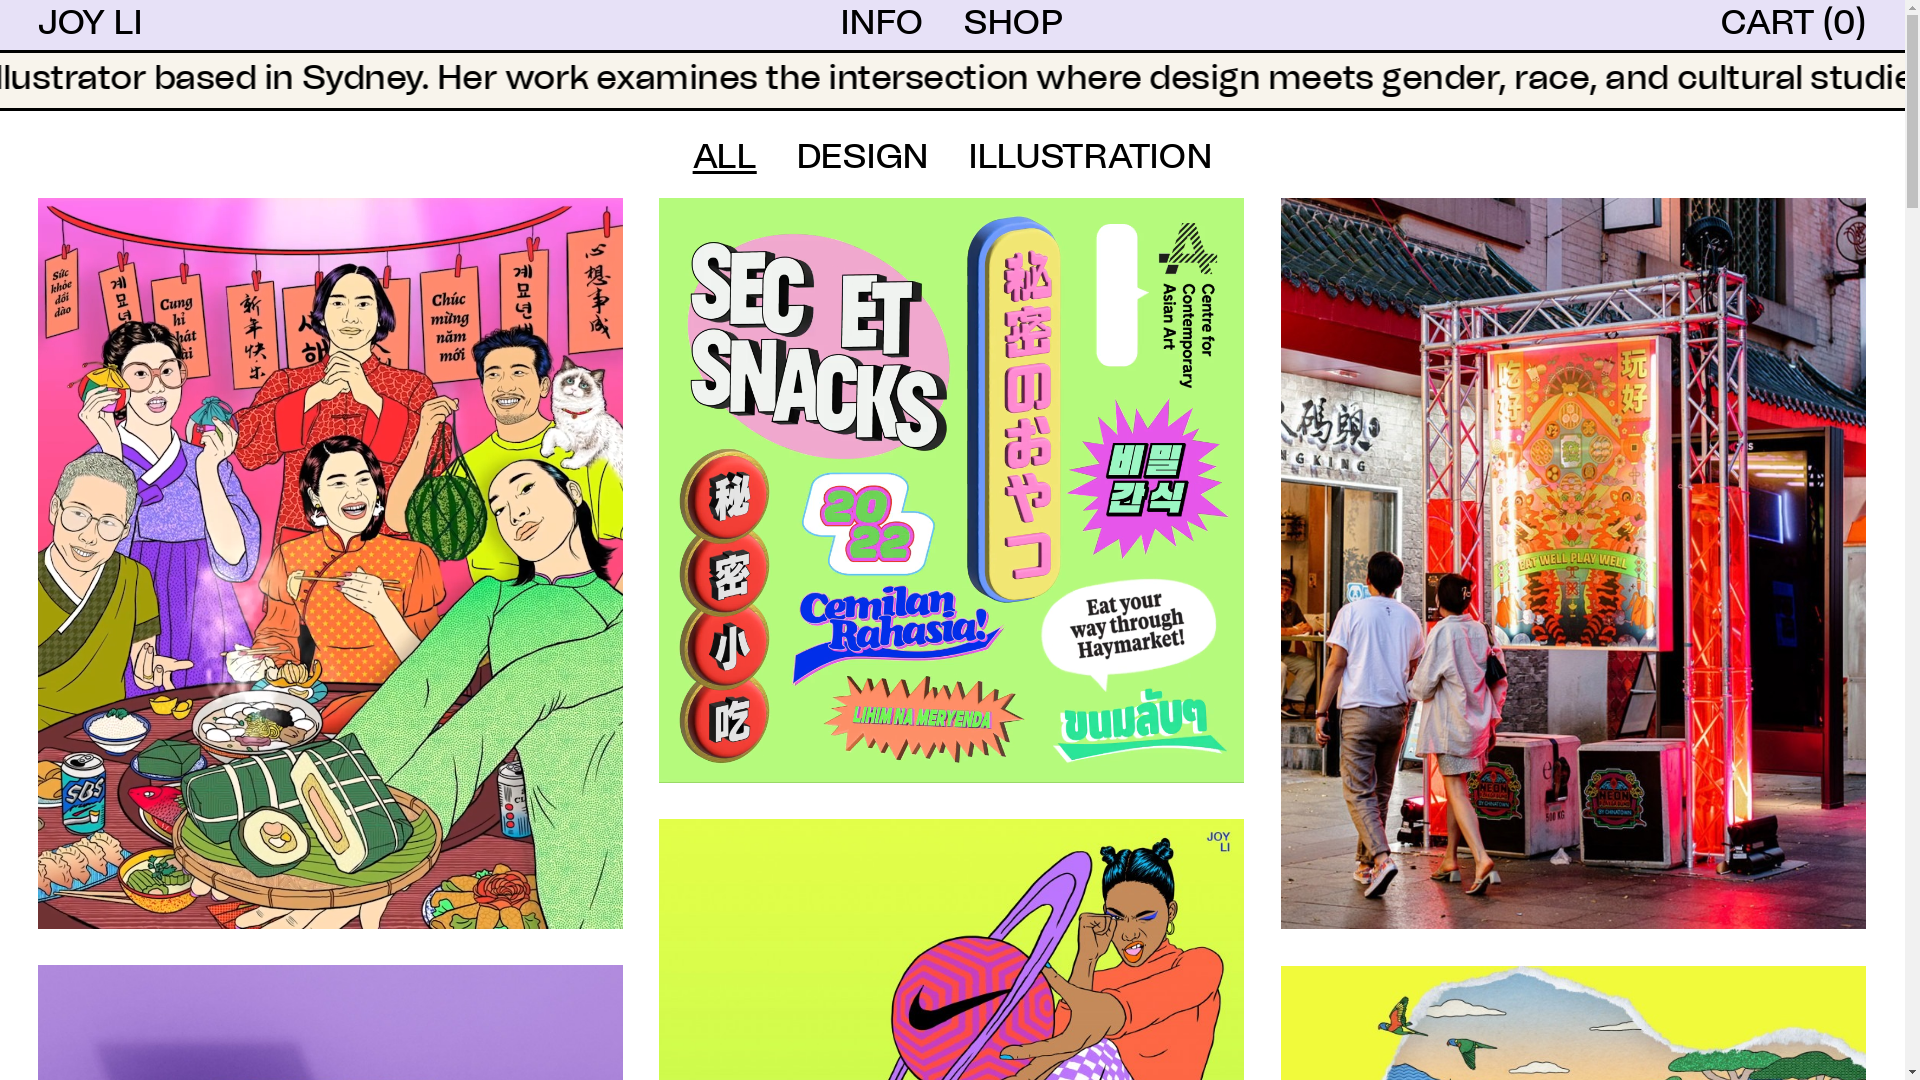 Image resolution: width=1920 pixels, height=1080 pixels. Describe the element at coordinates (90, 24) in the screenshot. I see `JOY LI` at that location.